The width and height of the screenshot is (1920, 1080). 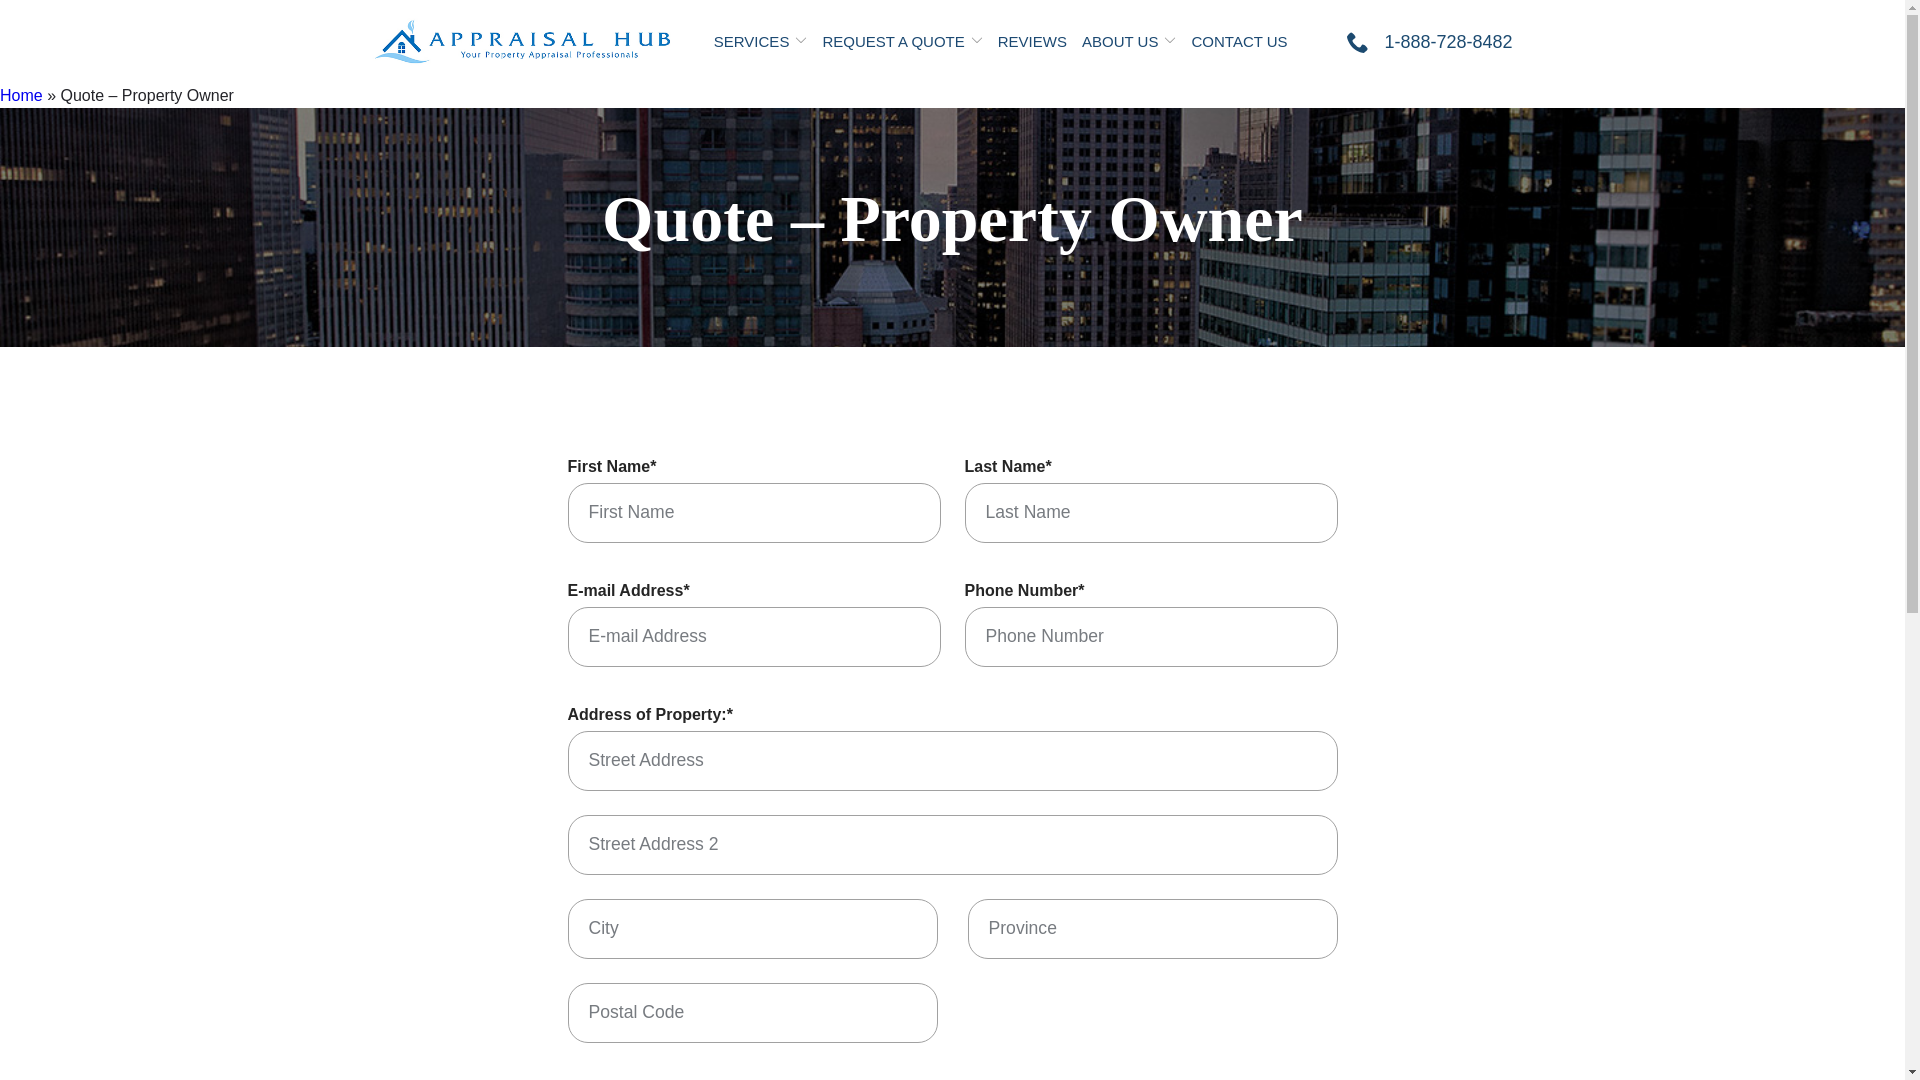 I want to click on Home, so click(x=22, y=96).